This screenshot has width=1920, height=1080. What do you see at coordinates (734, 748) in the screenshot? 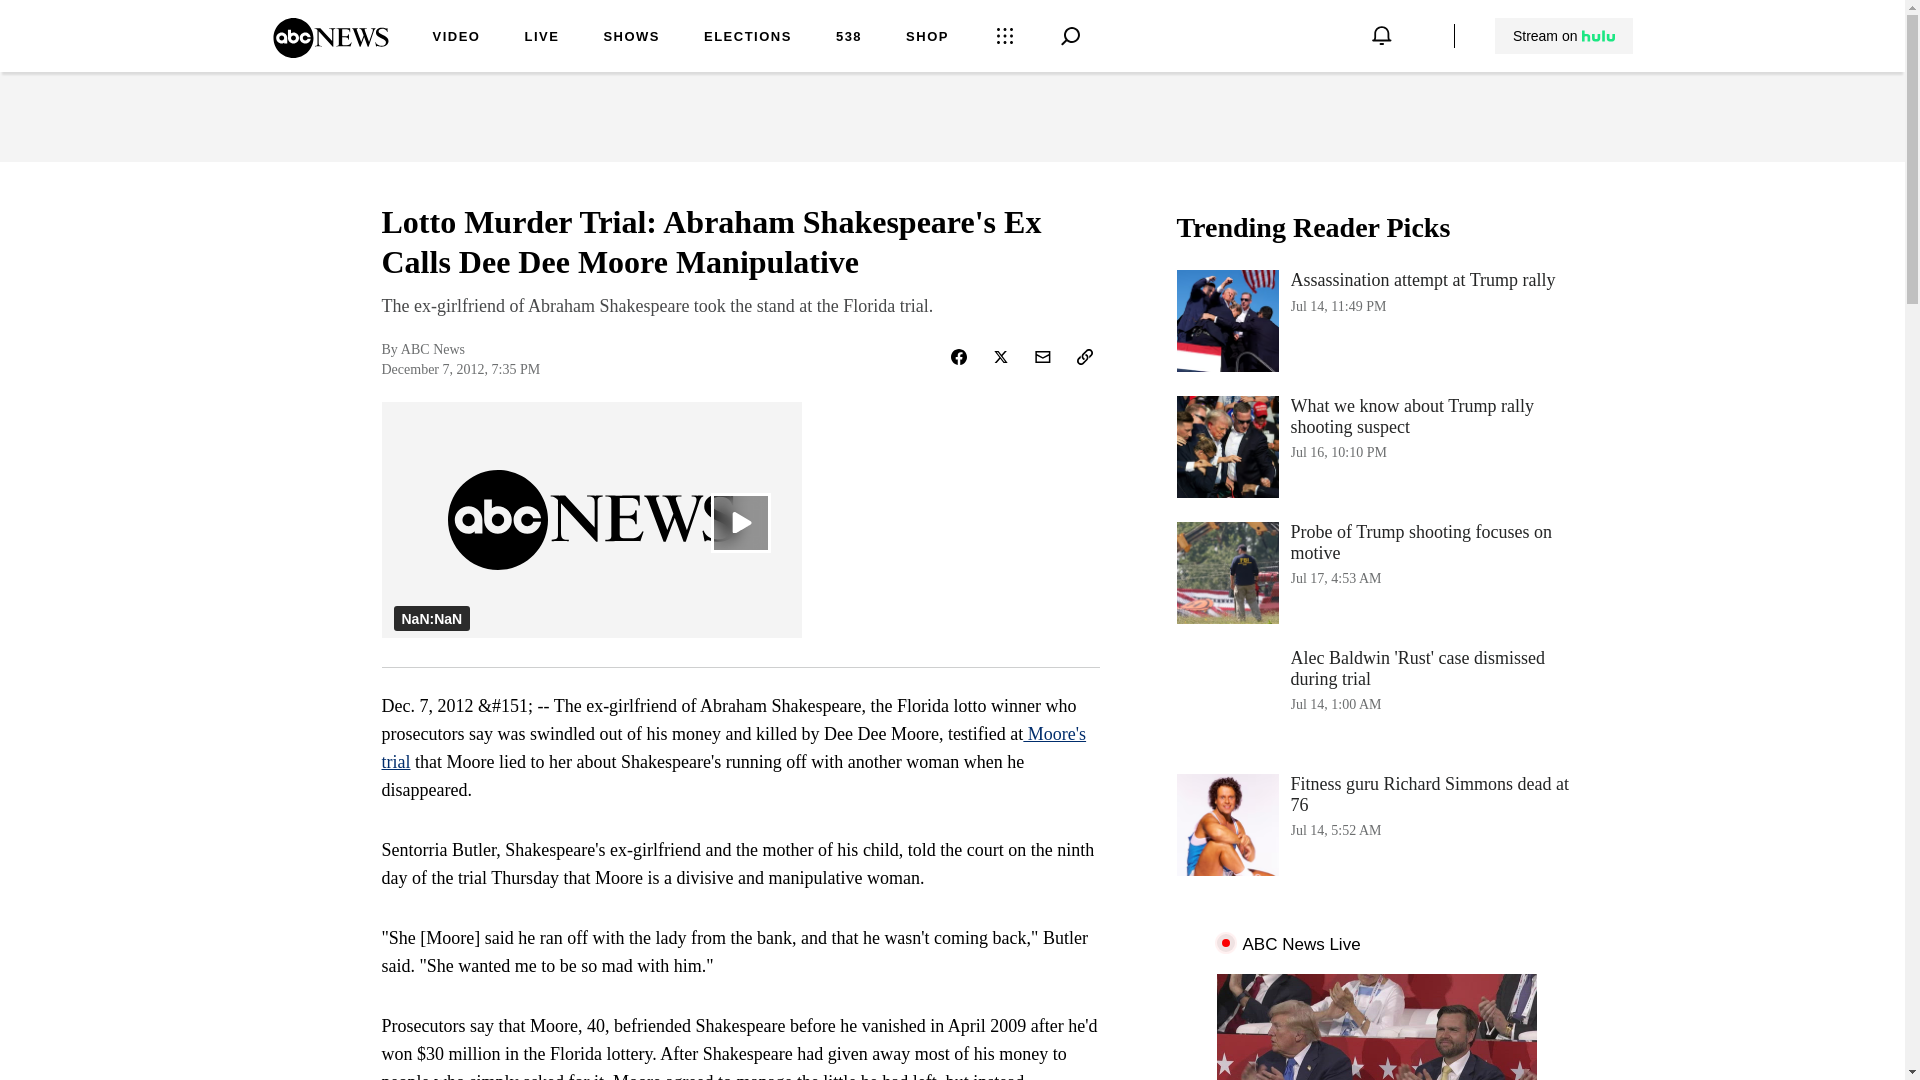
I see `Moore's trial` at bounding box center [734, 748].